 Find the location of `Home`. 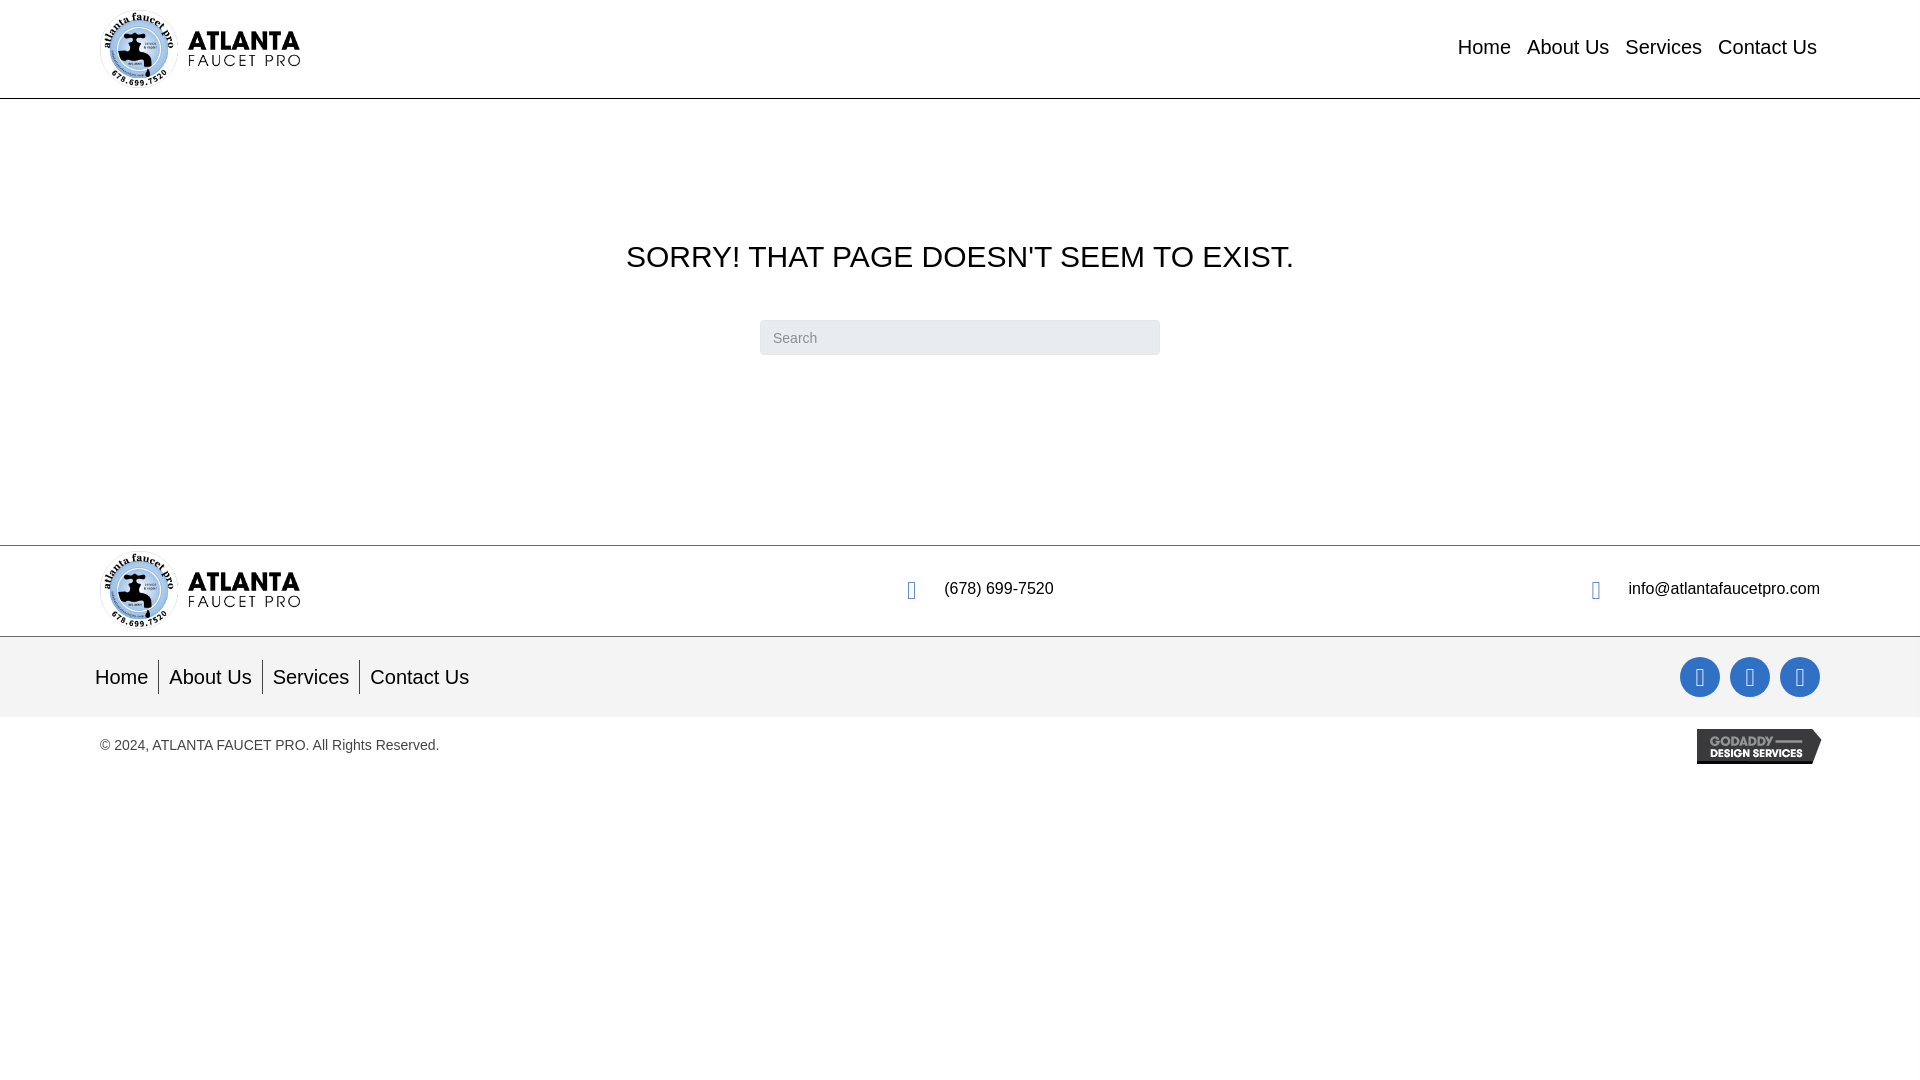

Home is located at coordinates (120, 676).